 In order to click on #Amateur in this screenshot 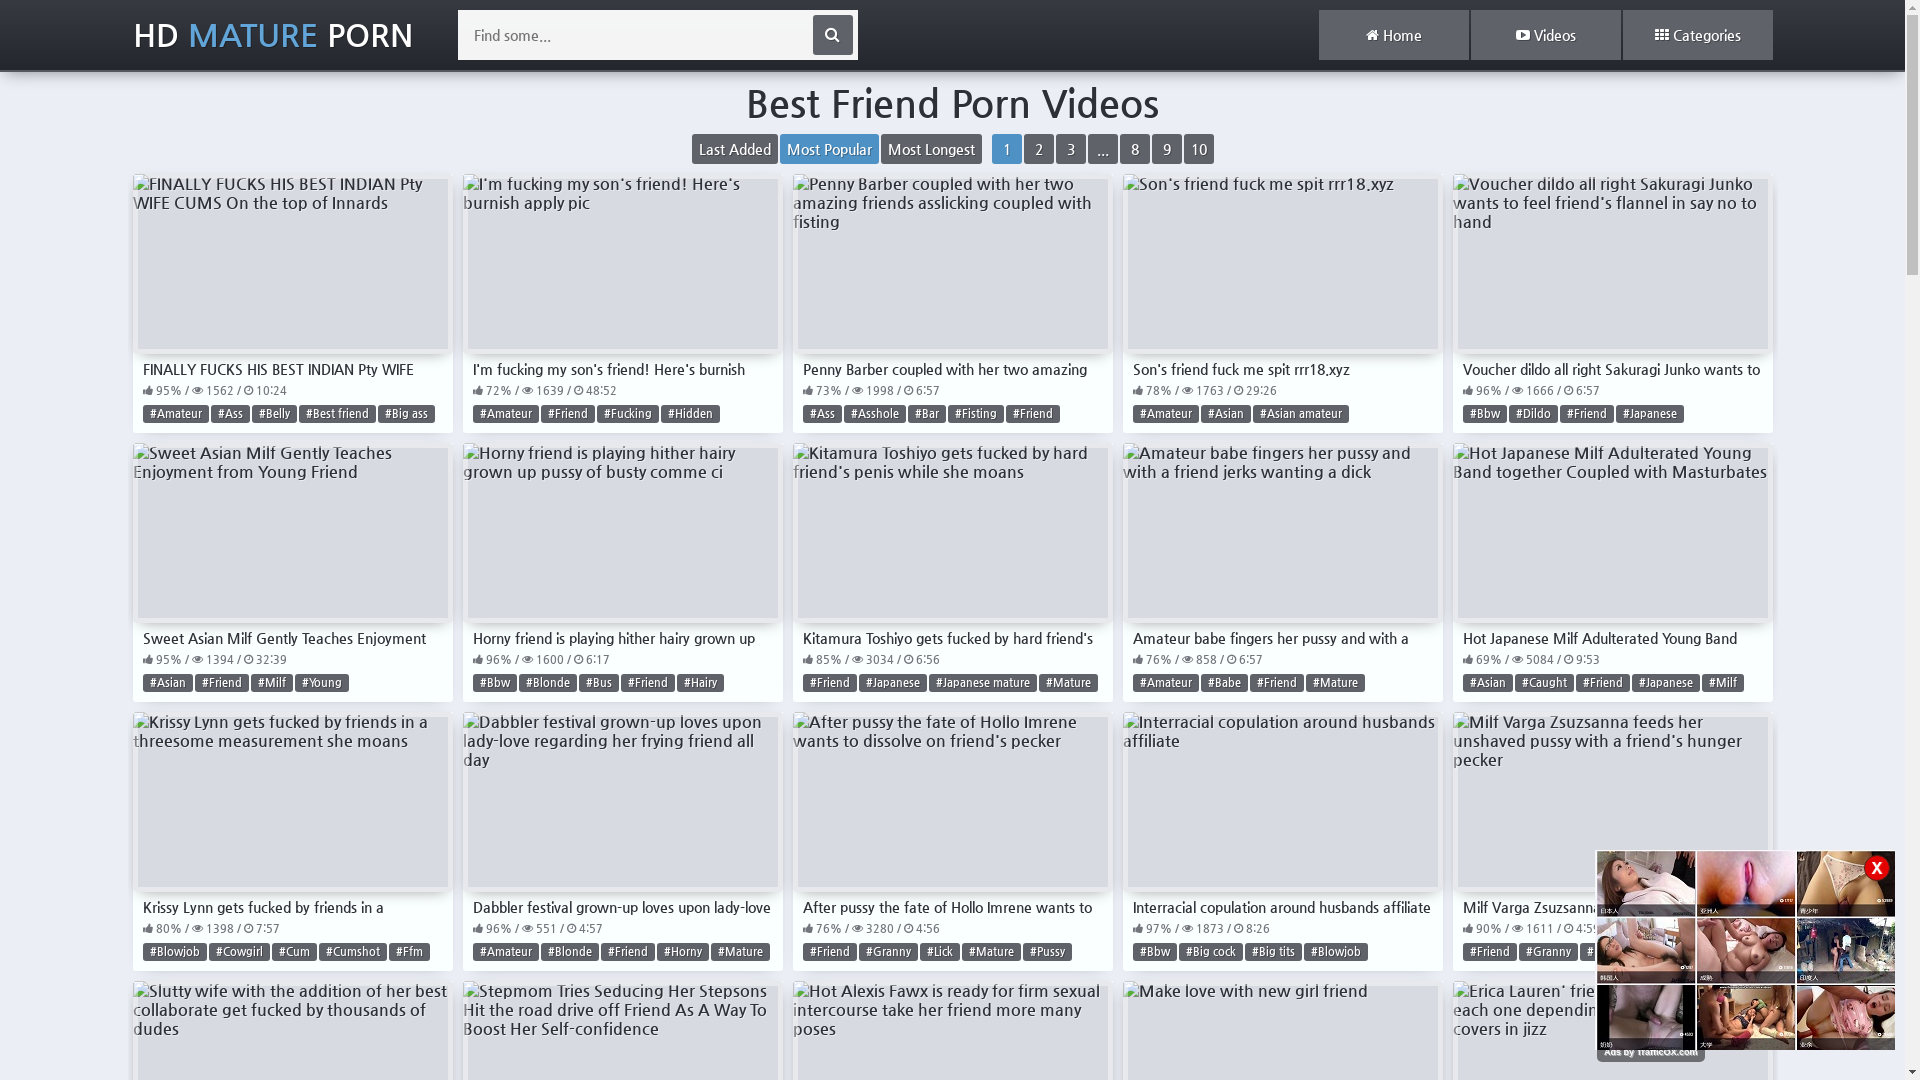, I will do `click(1165, 414)`.